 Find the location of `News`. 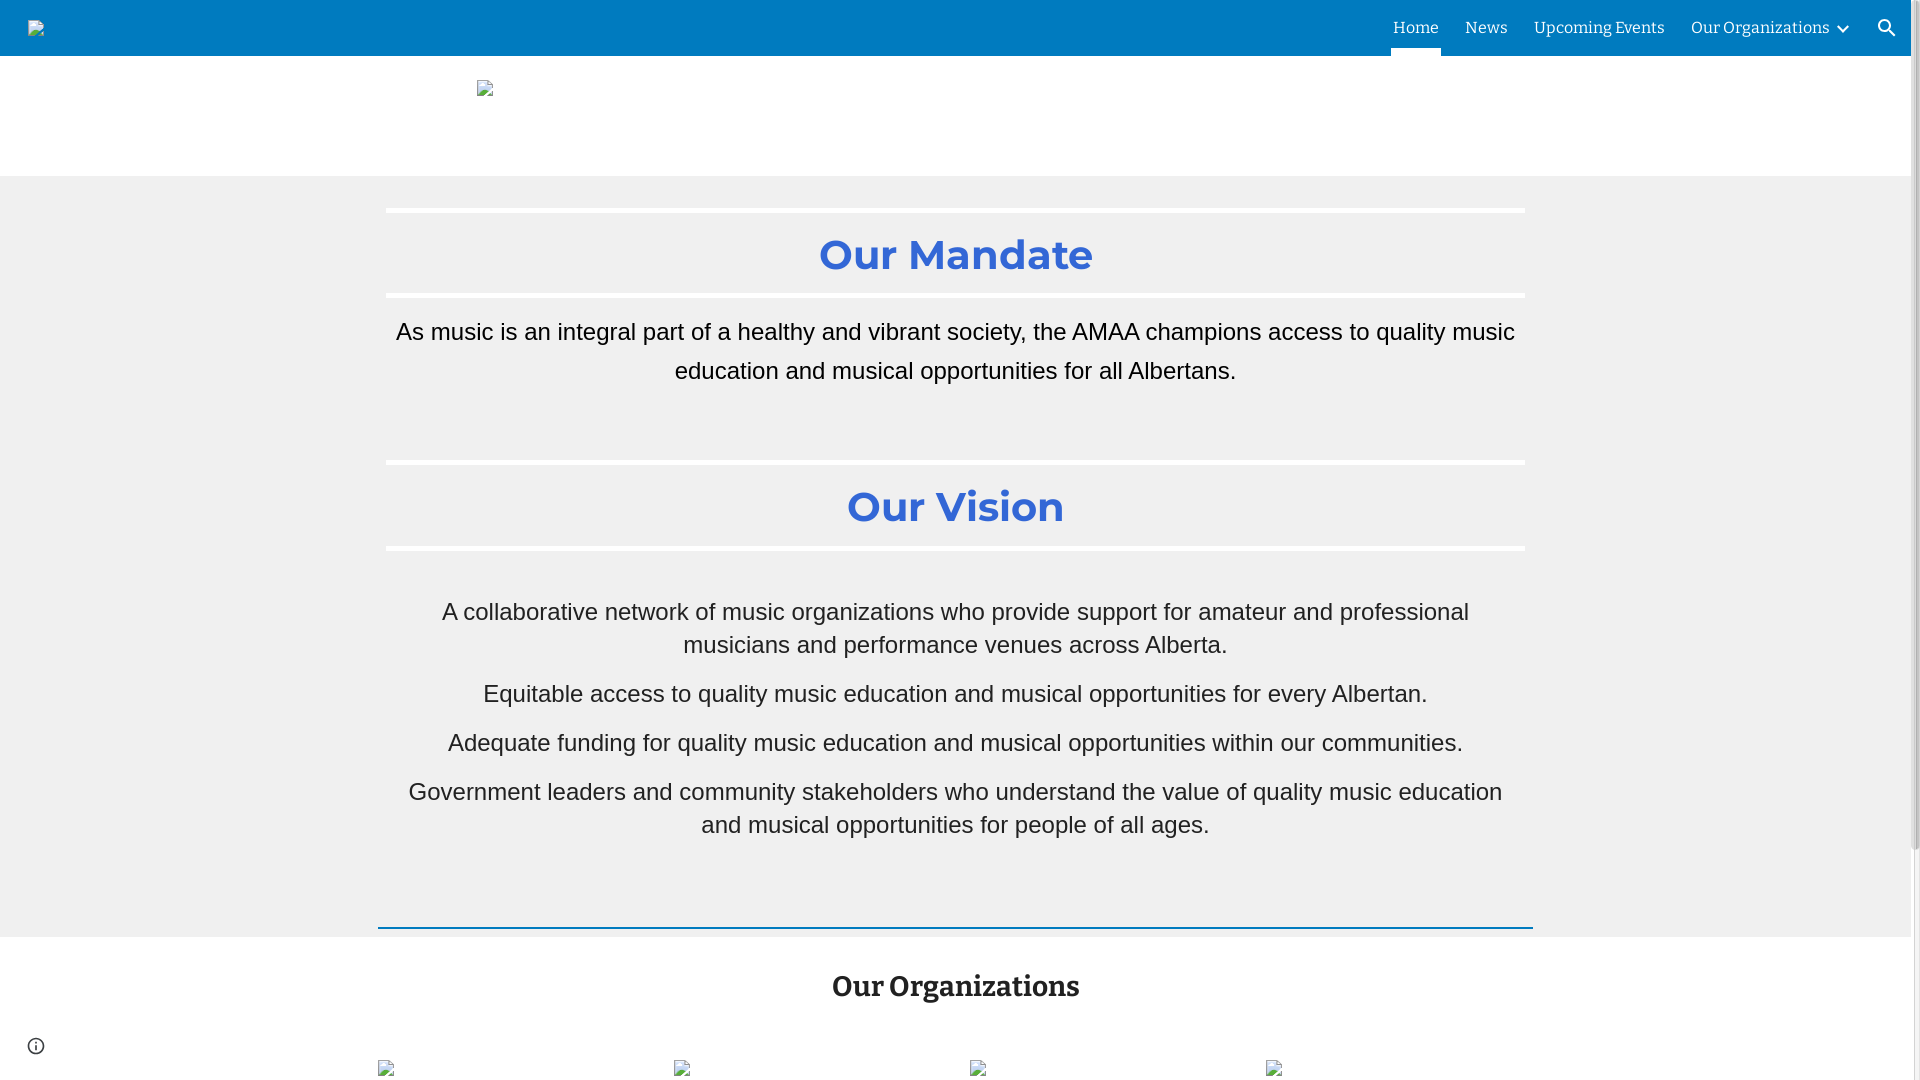

News is located at coordinates (1486, 28).